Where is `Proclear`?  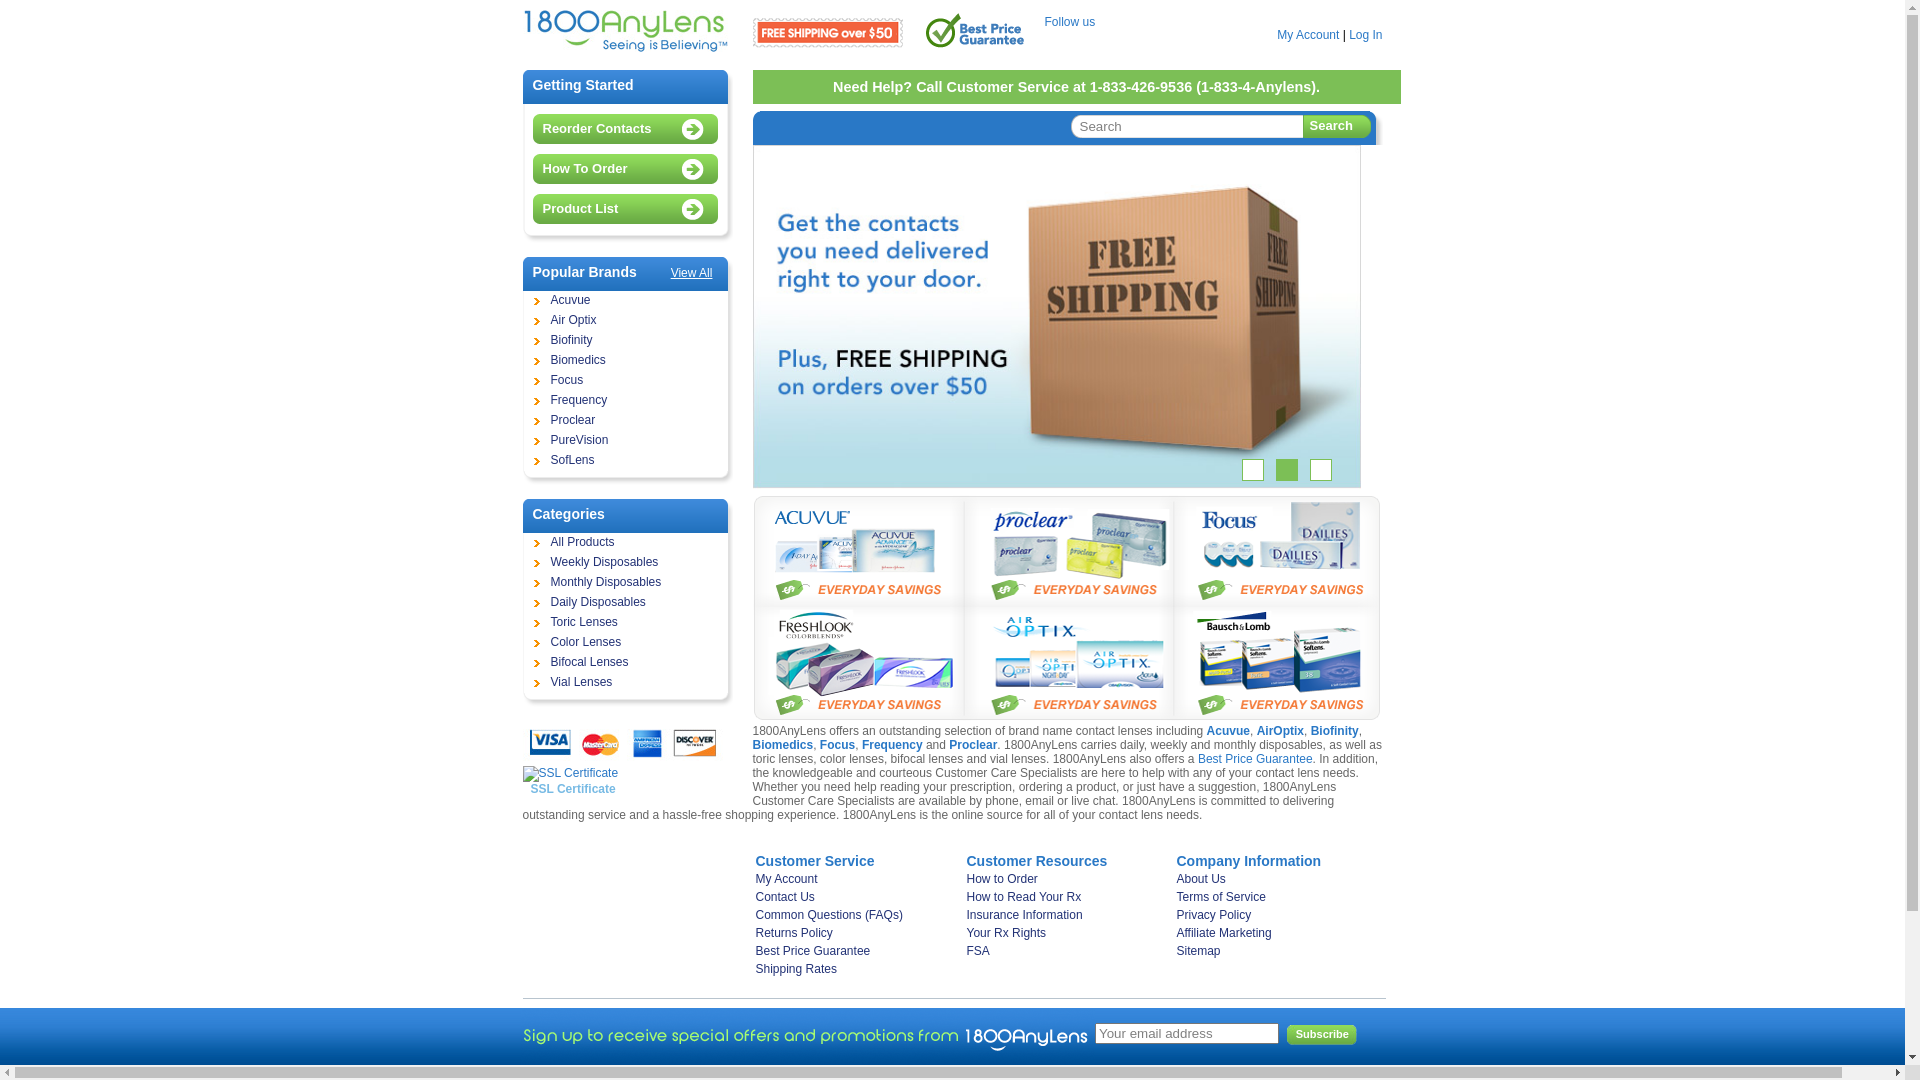
Proclear is located at coordinates (973, 745).